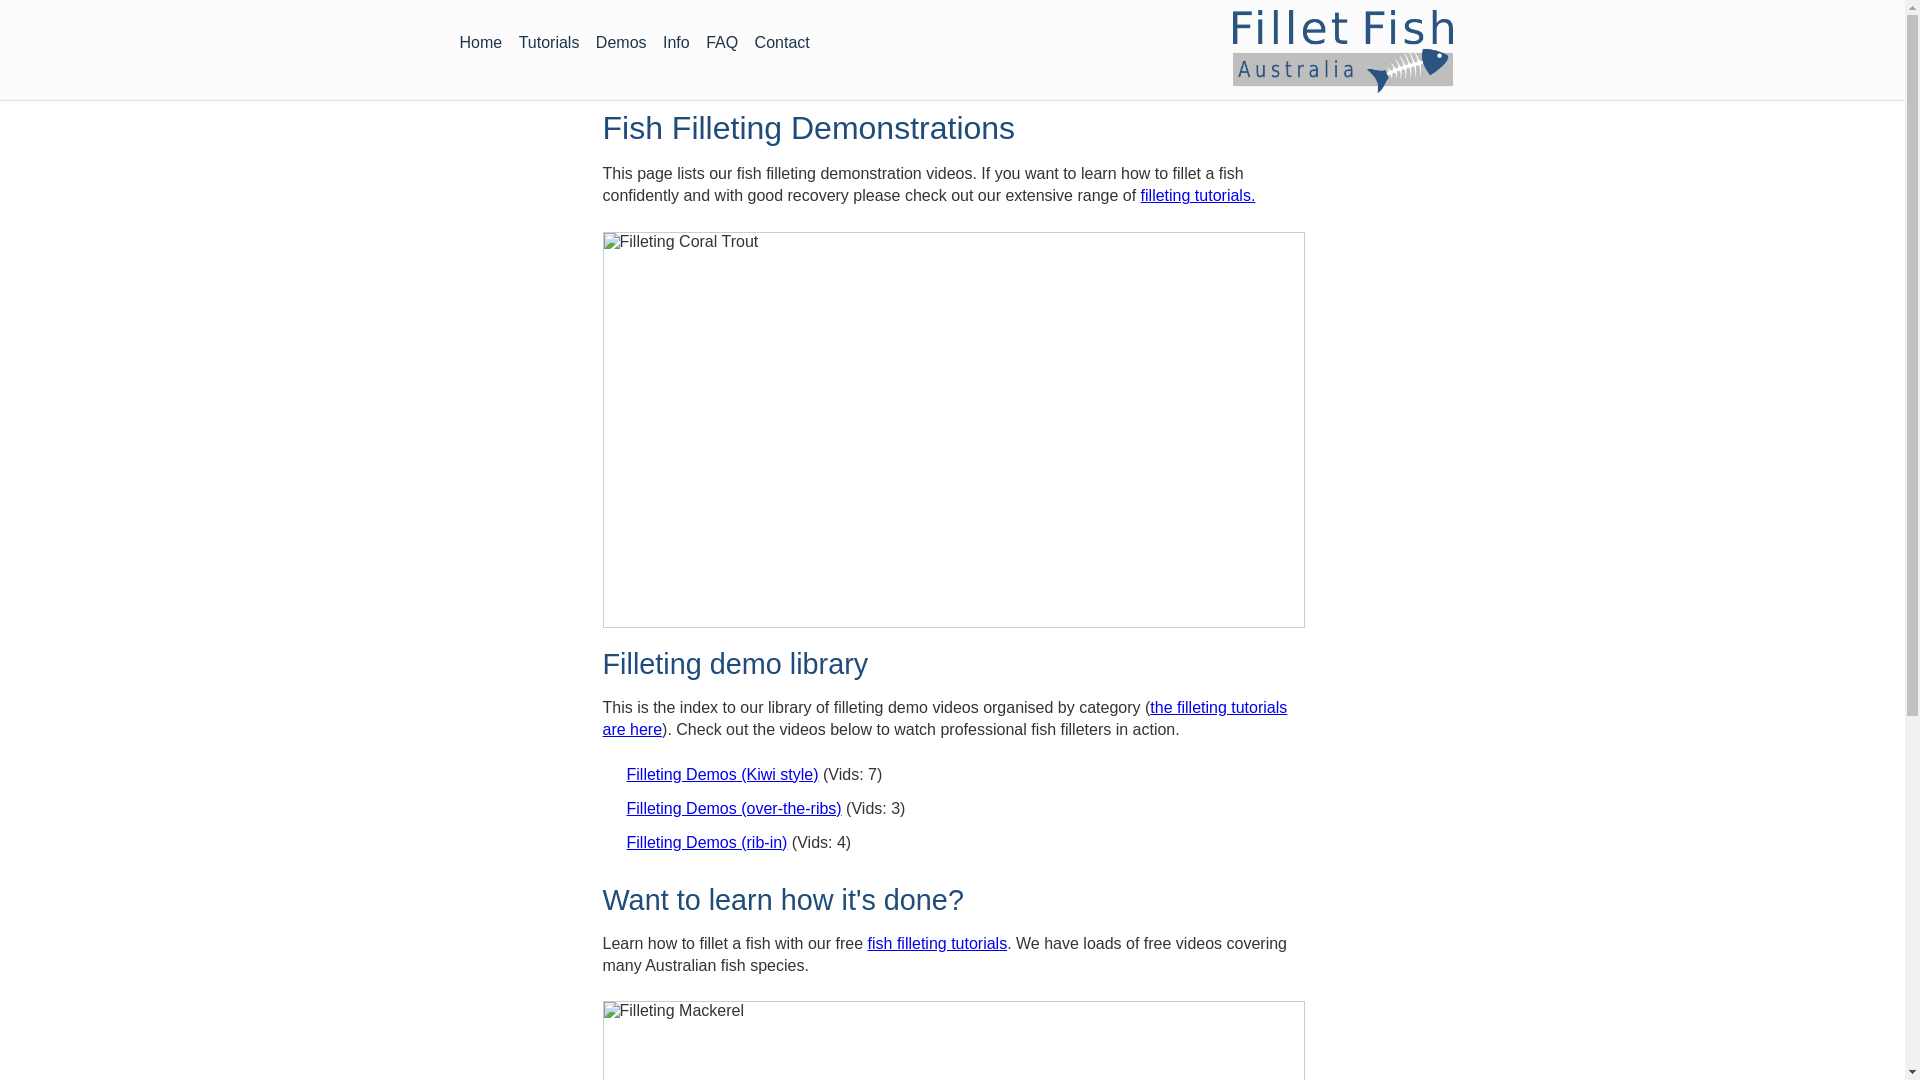 Image resolution: width=1920 pixels, height=1080 pixels. Describe the element at coordinates (1198, 195) in the screenshot. I see `filleting tutorials.` at that location.